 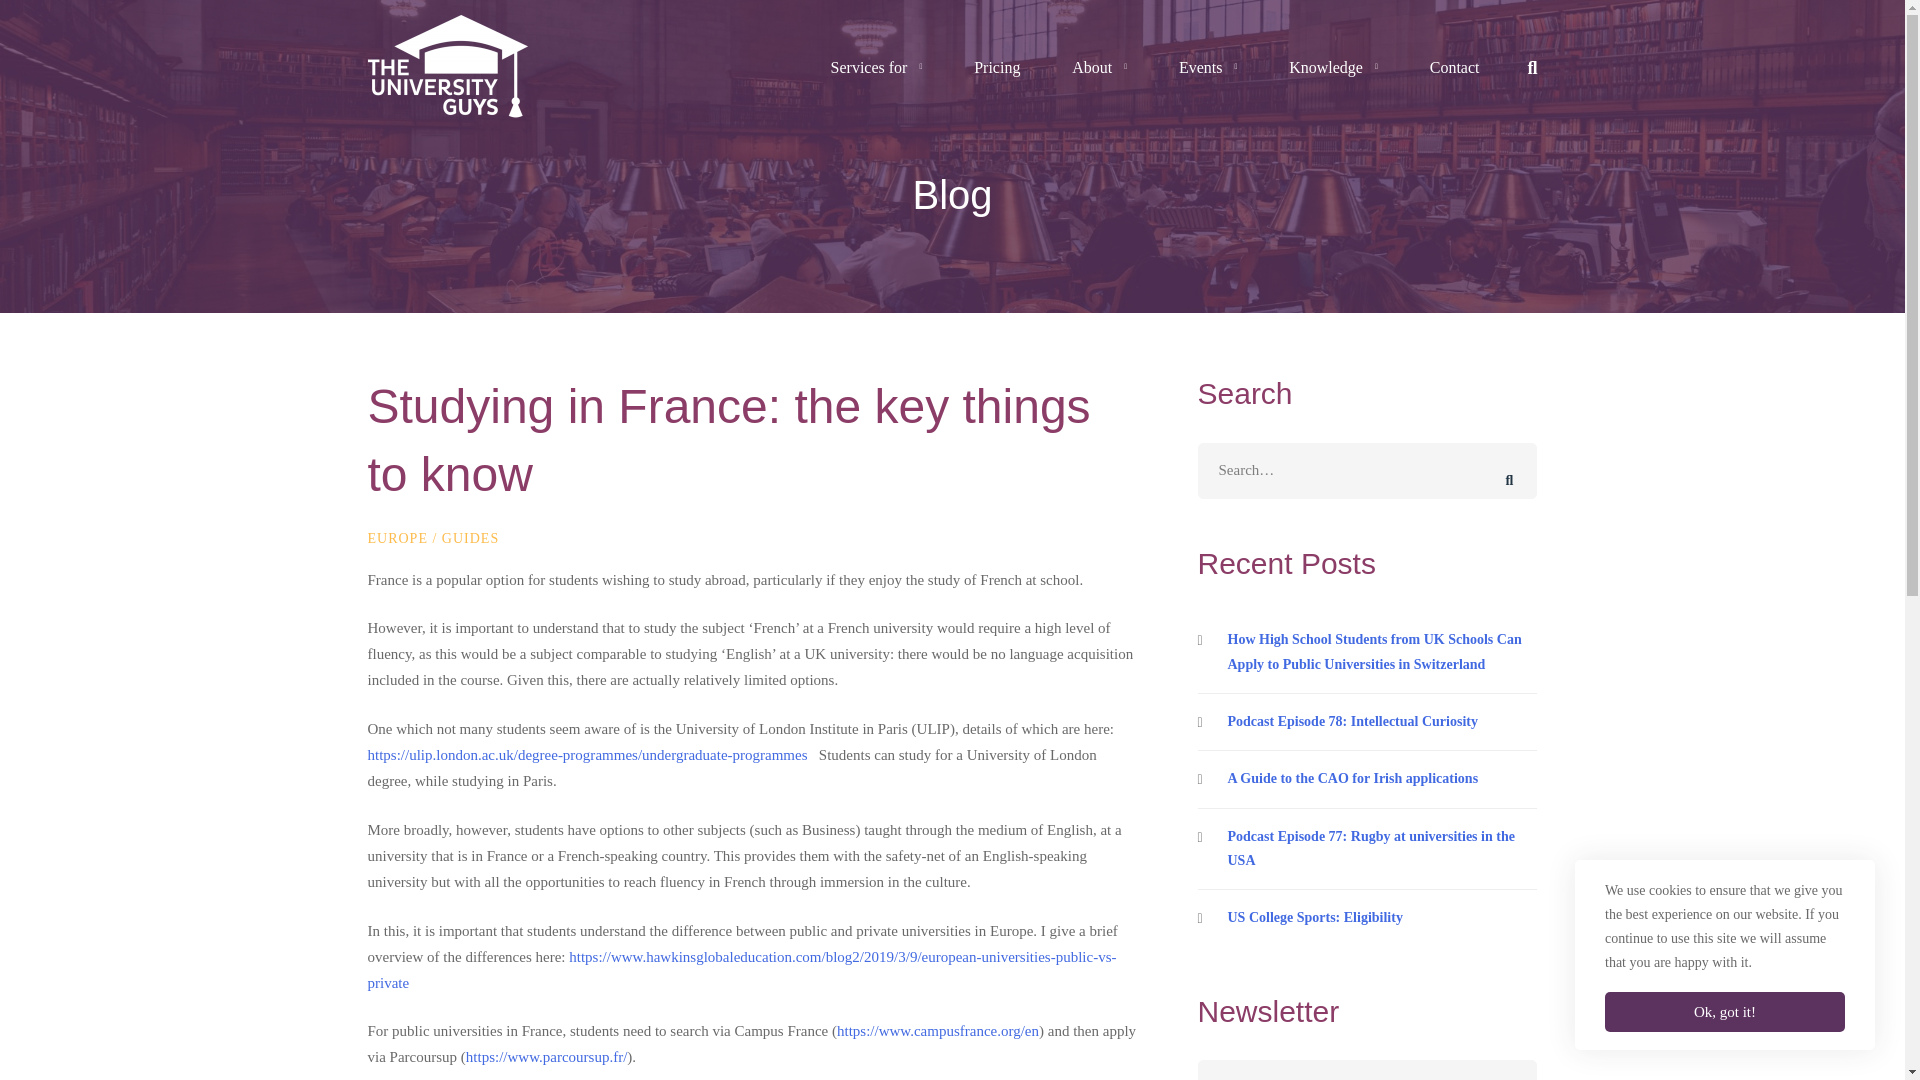 What do you see at coordinates (1368, 778) in the screenshot?
I see `A Guide to the CAO for Irish applications` at bounding box center [1368, 778].